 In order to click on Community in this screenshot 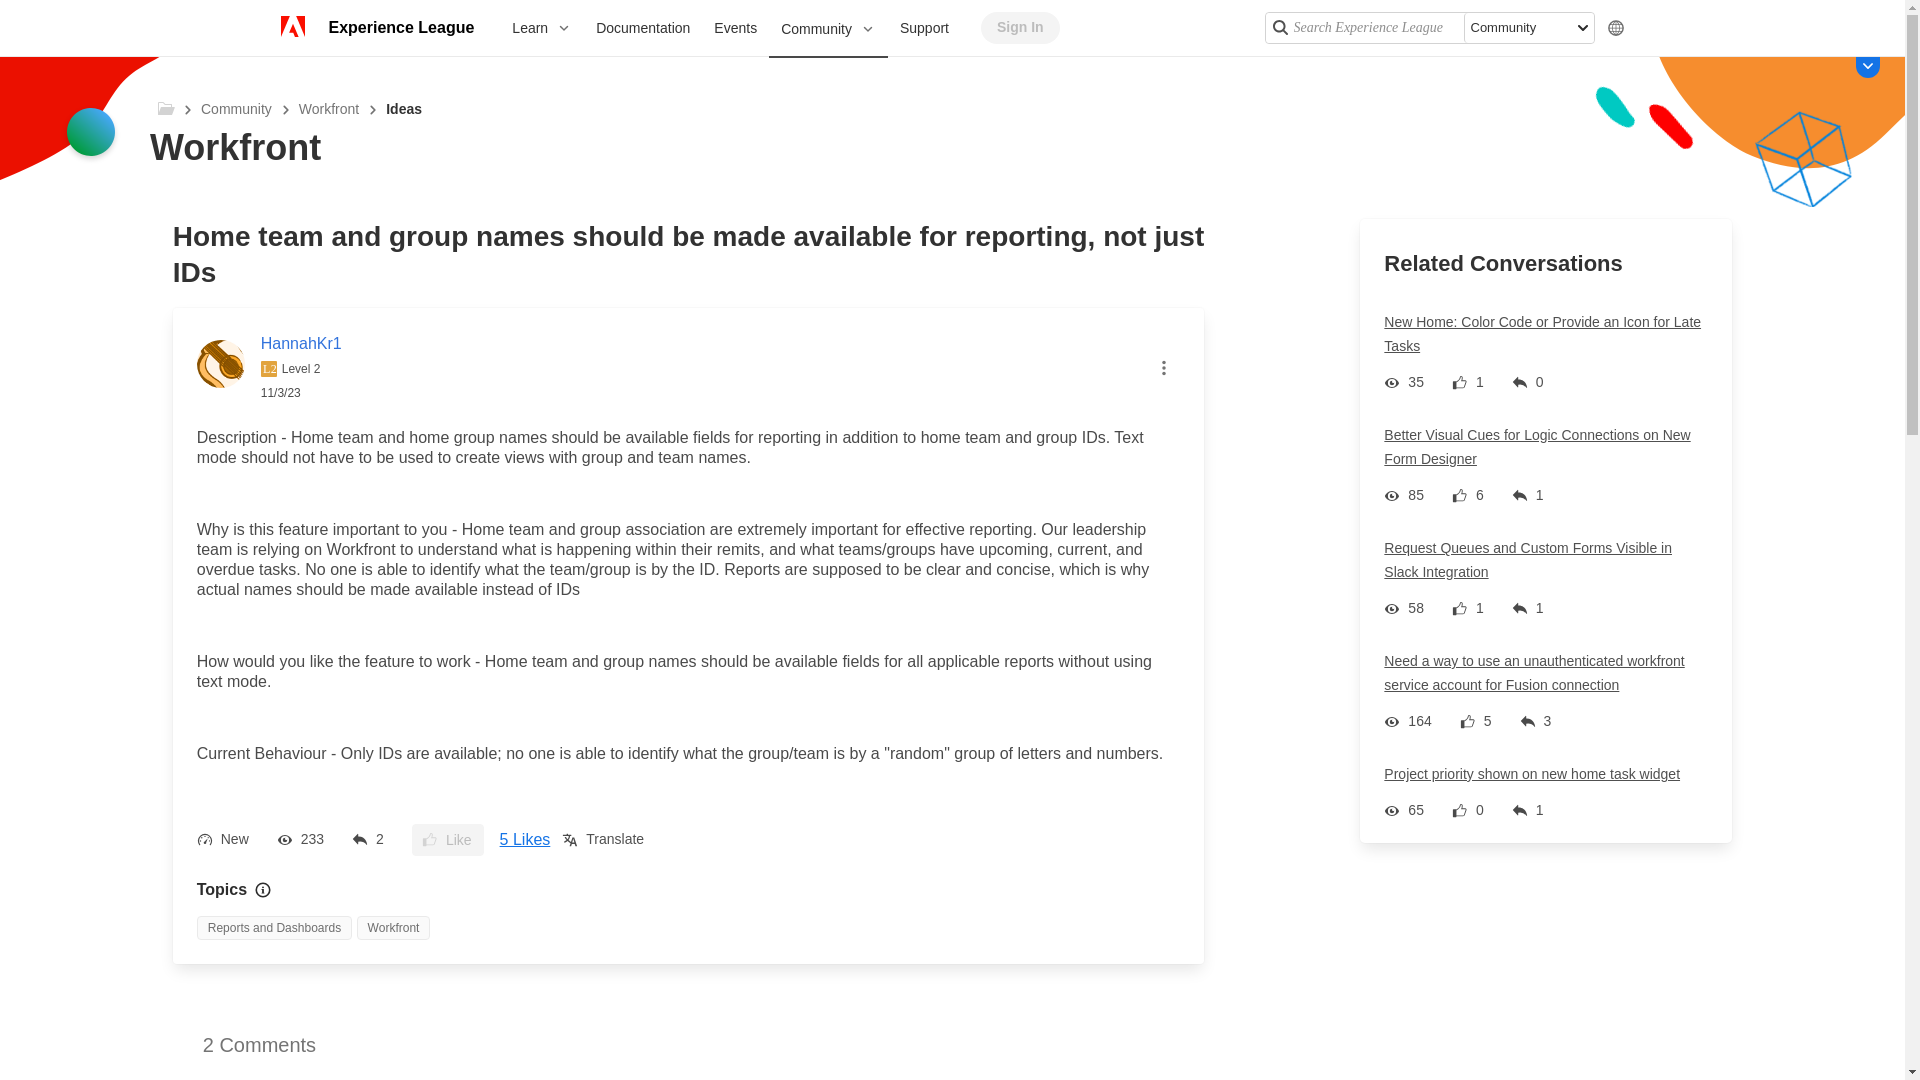, I will do `click(828, 30)`.